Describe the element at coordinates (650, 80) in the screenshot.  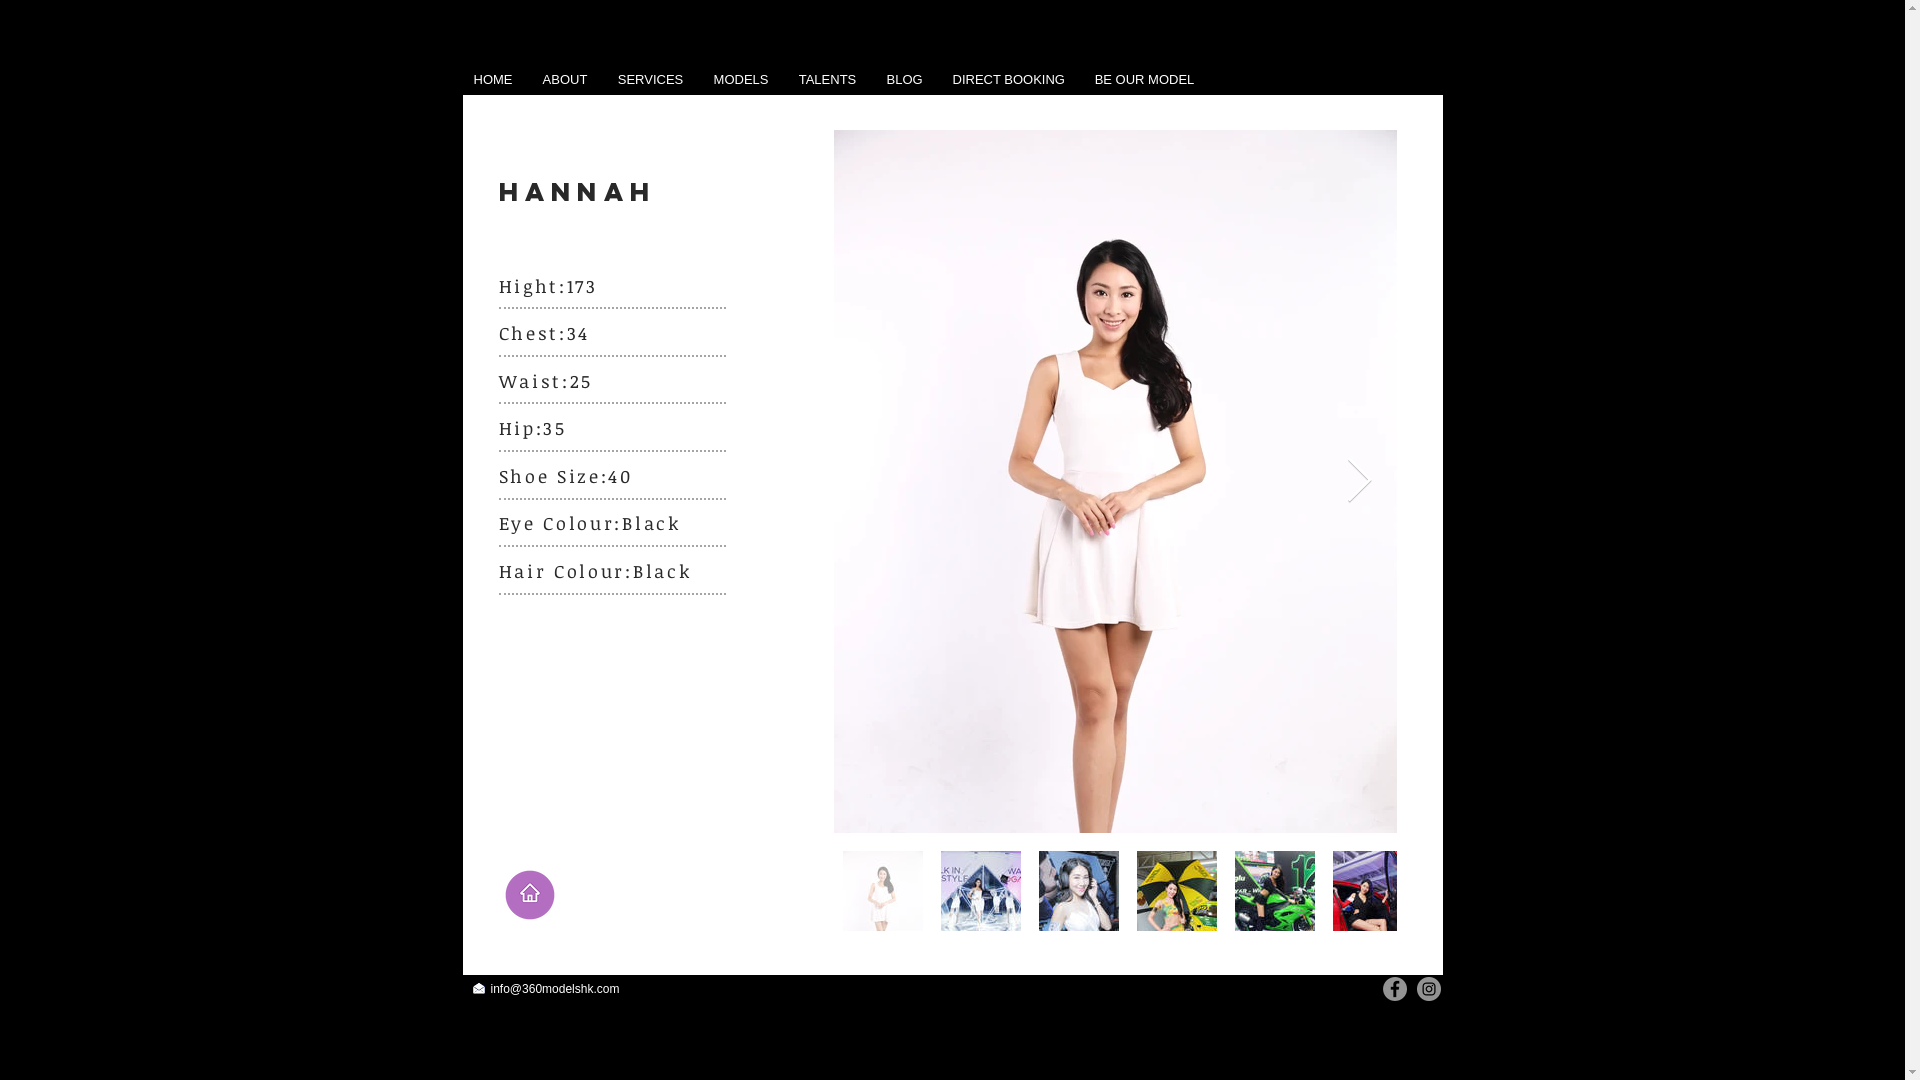
I see `SERVICES` at that location.